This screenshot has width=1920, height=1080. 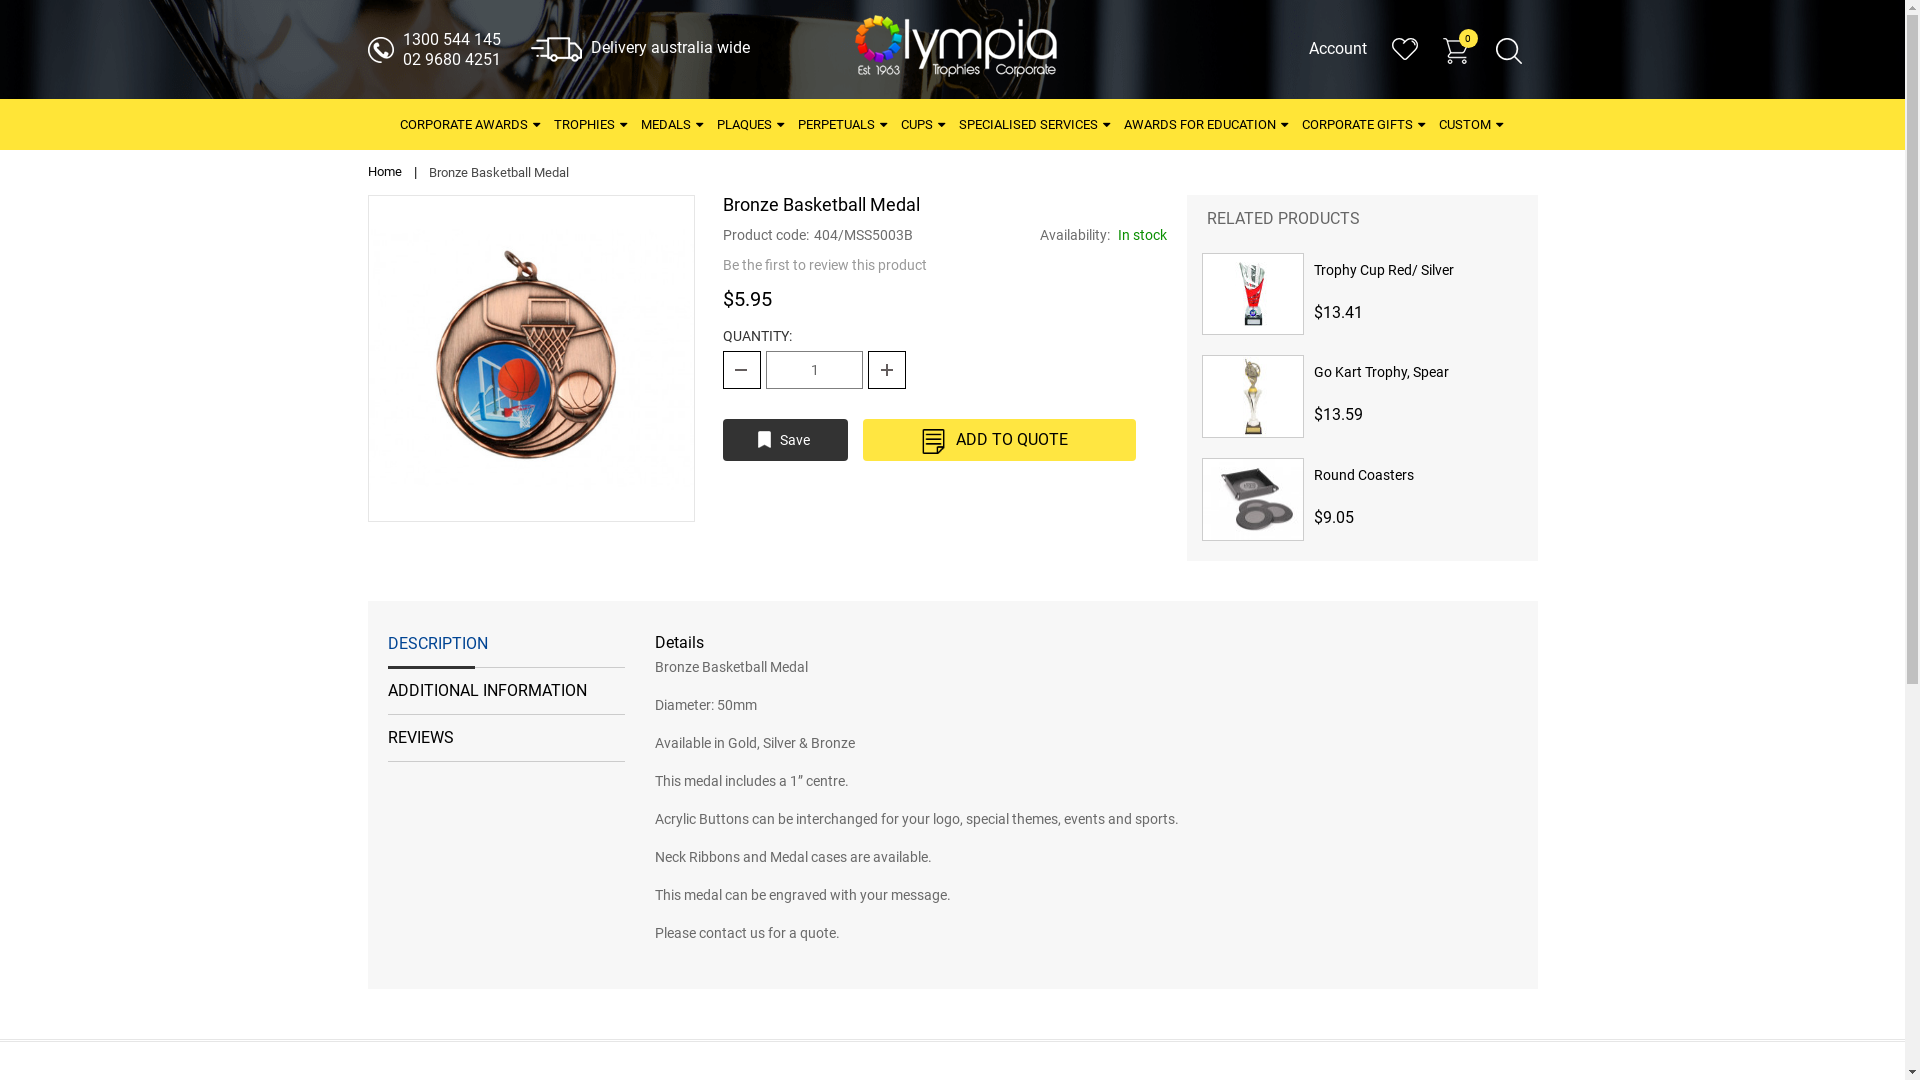 What do you see at coordinates (1036, 124) in the screenshot?
I see `SPECIALISED SERVICES` at bounding box center [1036, 124].